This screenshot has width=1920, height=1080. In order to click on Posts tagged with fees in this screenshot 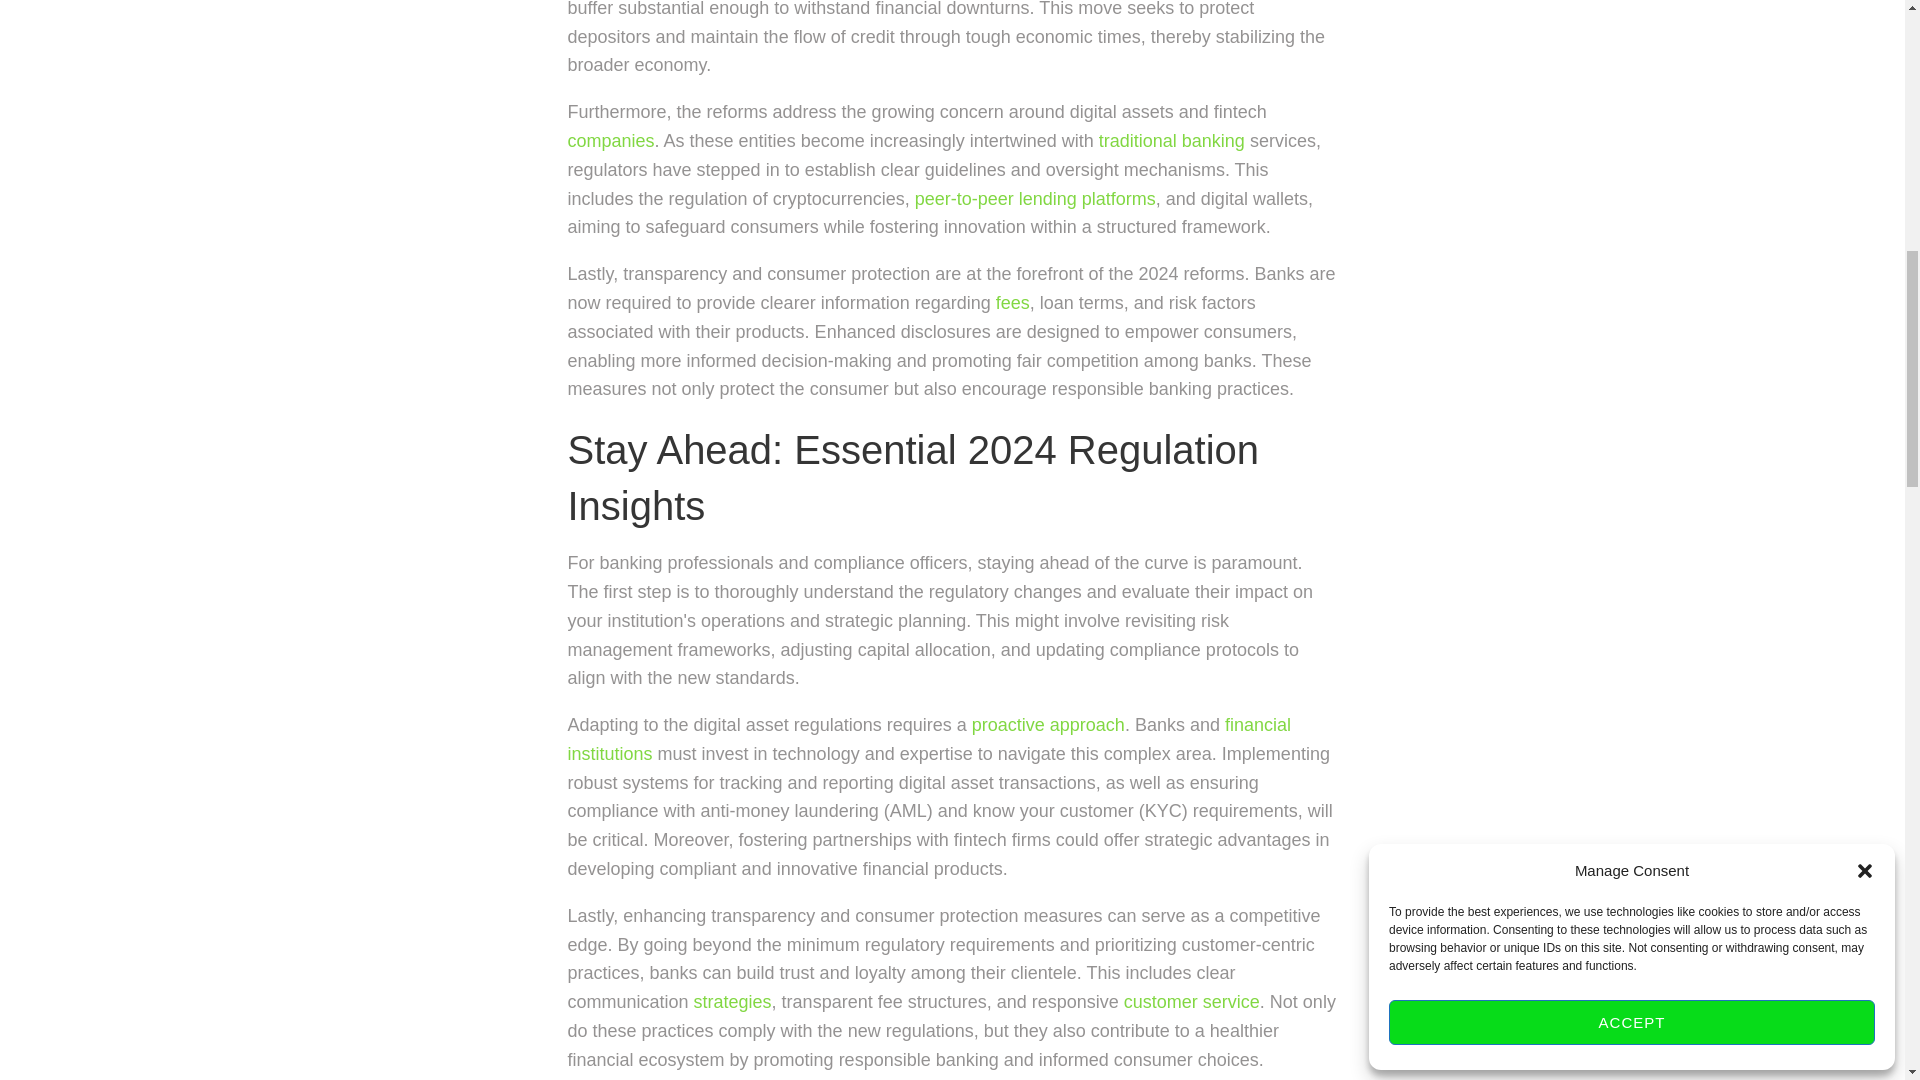, I will do `click(1012, 302)`.